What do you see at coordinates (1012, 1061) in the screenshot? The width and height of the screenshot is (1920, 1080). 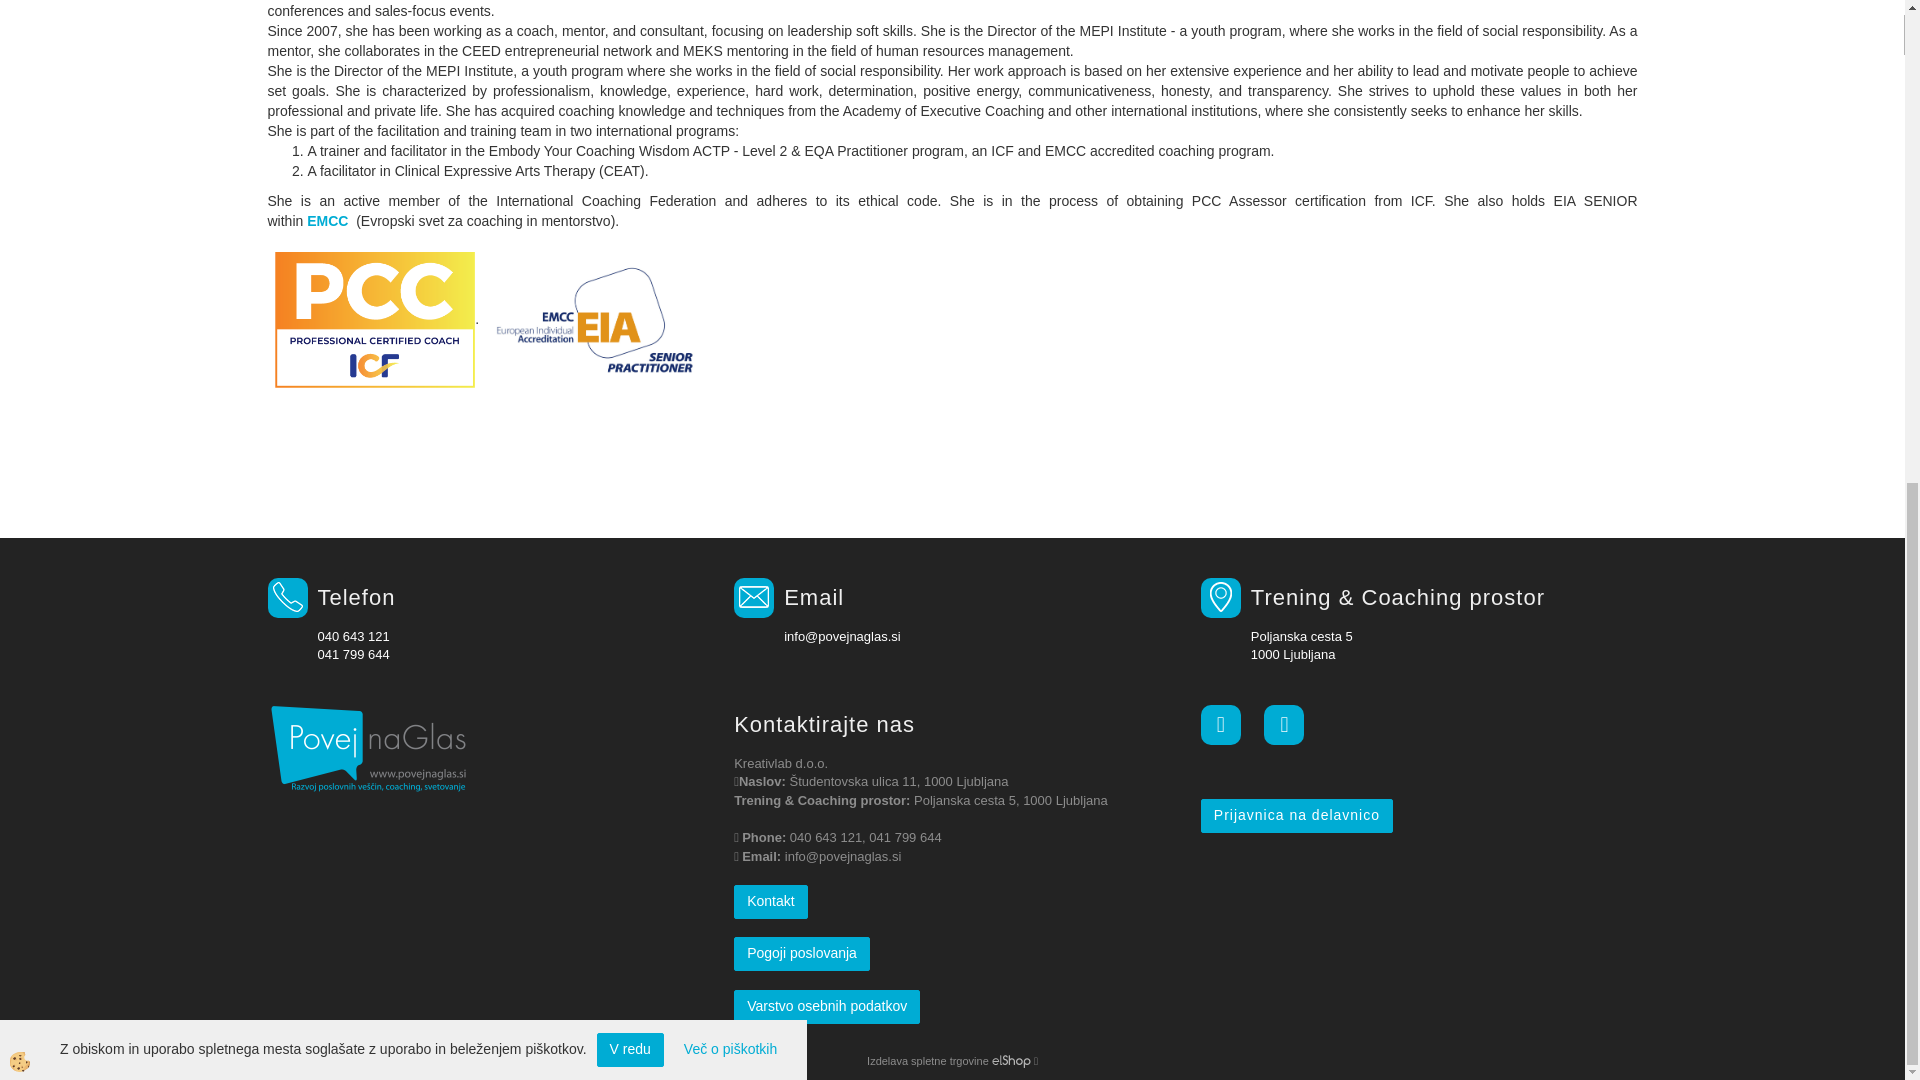 I see `Izdelava spletne trgovine` at bounding box center [1012, 1061].